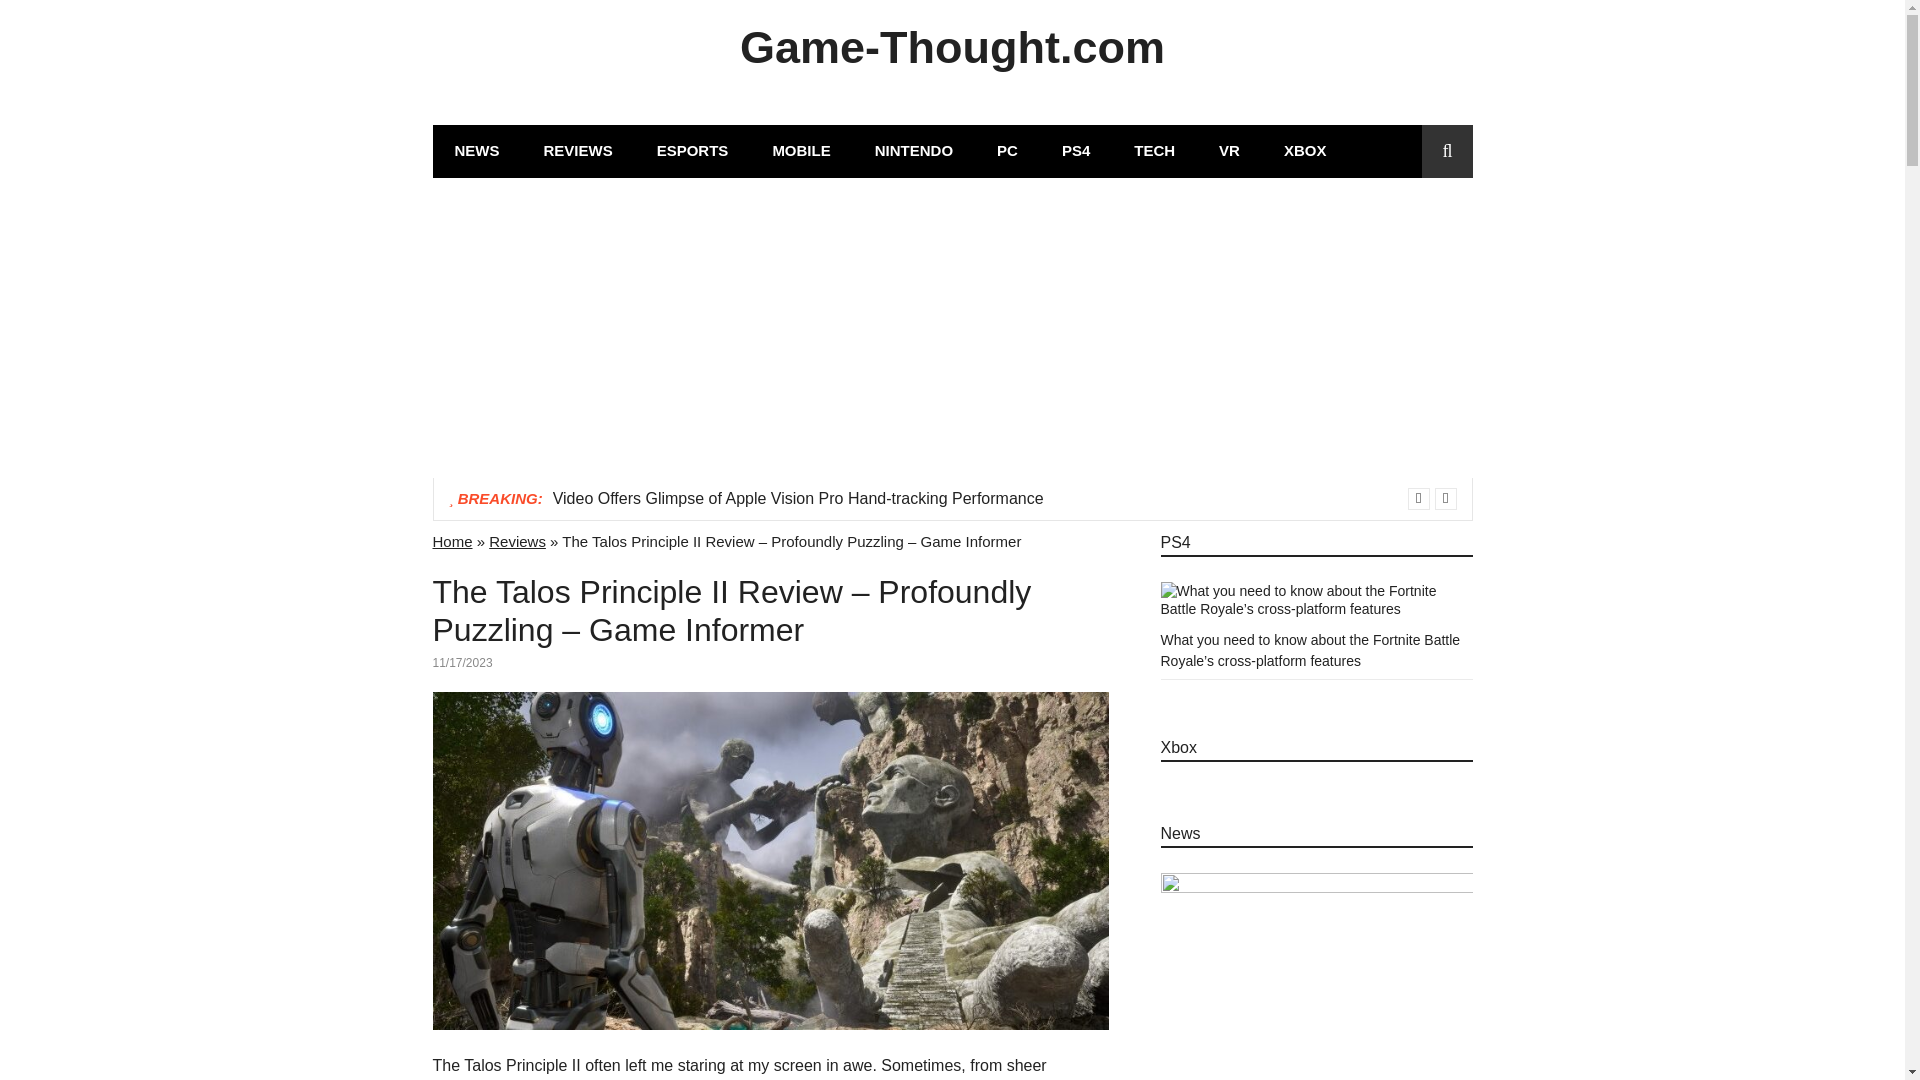 Image resolution: width=1920 pixels, height=1080 pixels. What do you see at coordinates (578, 152) in the screenshot?
I see `REVIEWS` at bounding box center [578, 152].